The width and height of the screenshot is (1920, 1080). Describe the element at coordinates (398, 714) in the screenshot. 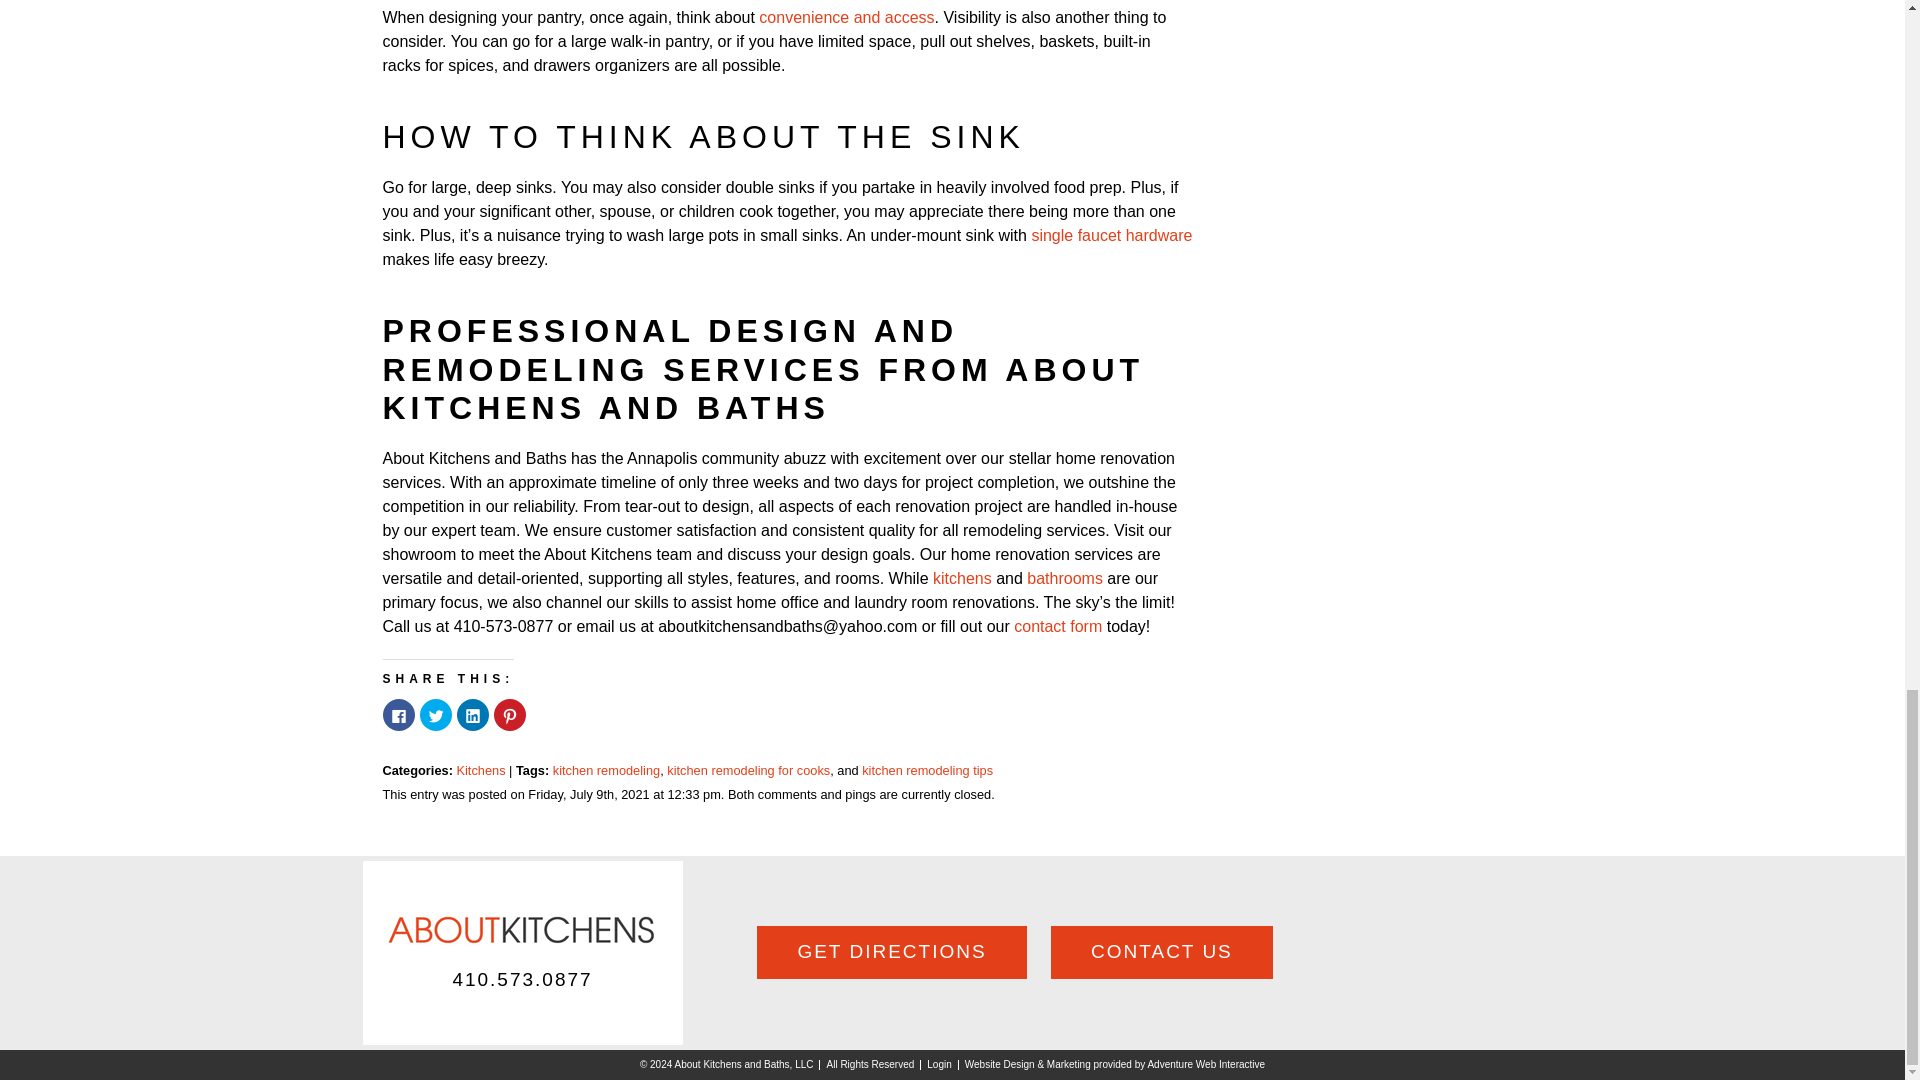

I see `Click to share on Facebook` at that location.